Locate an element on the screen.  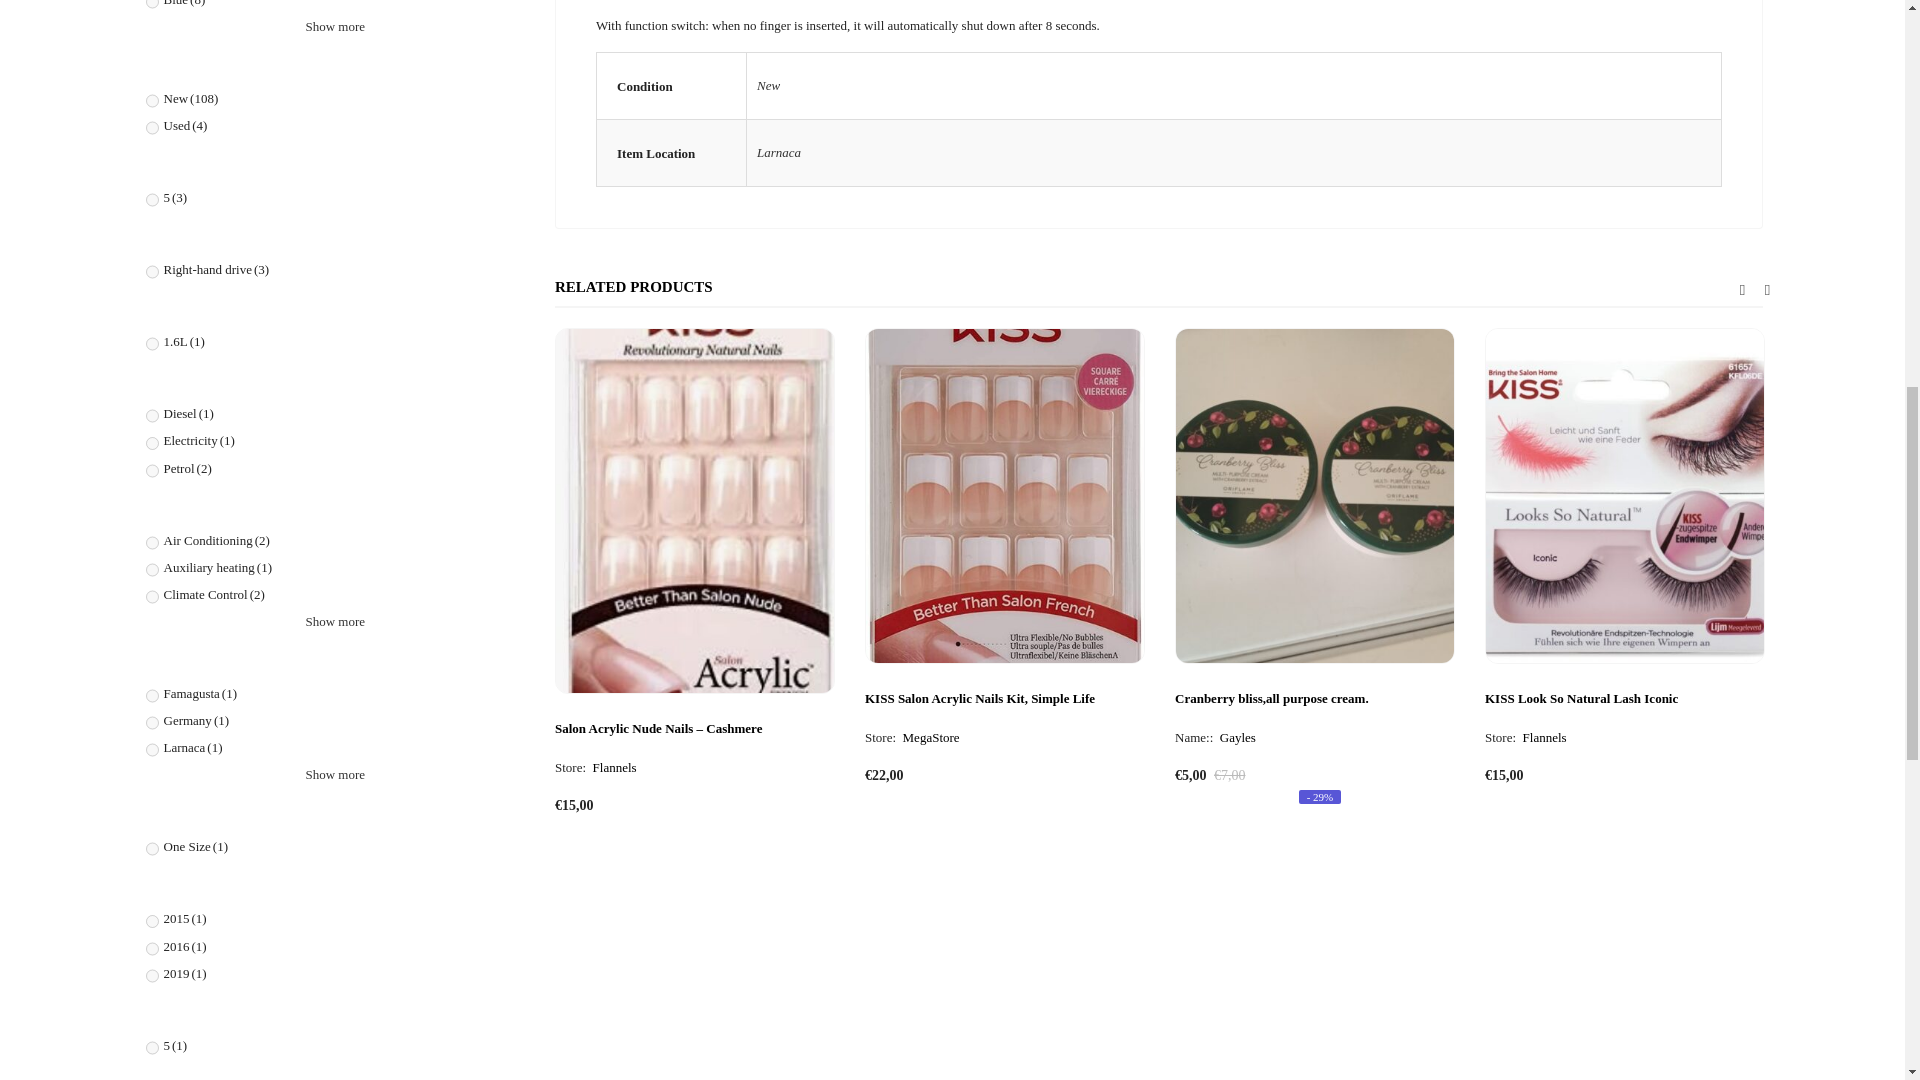
420 is located at coordinates (152, 5).